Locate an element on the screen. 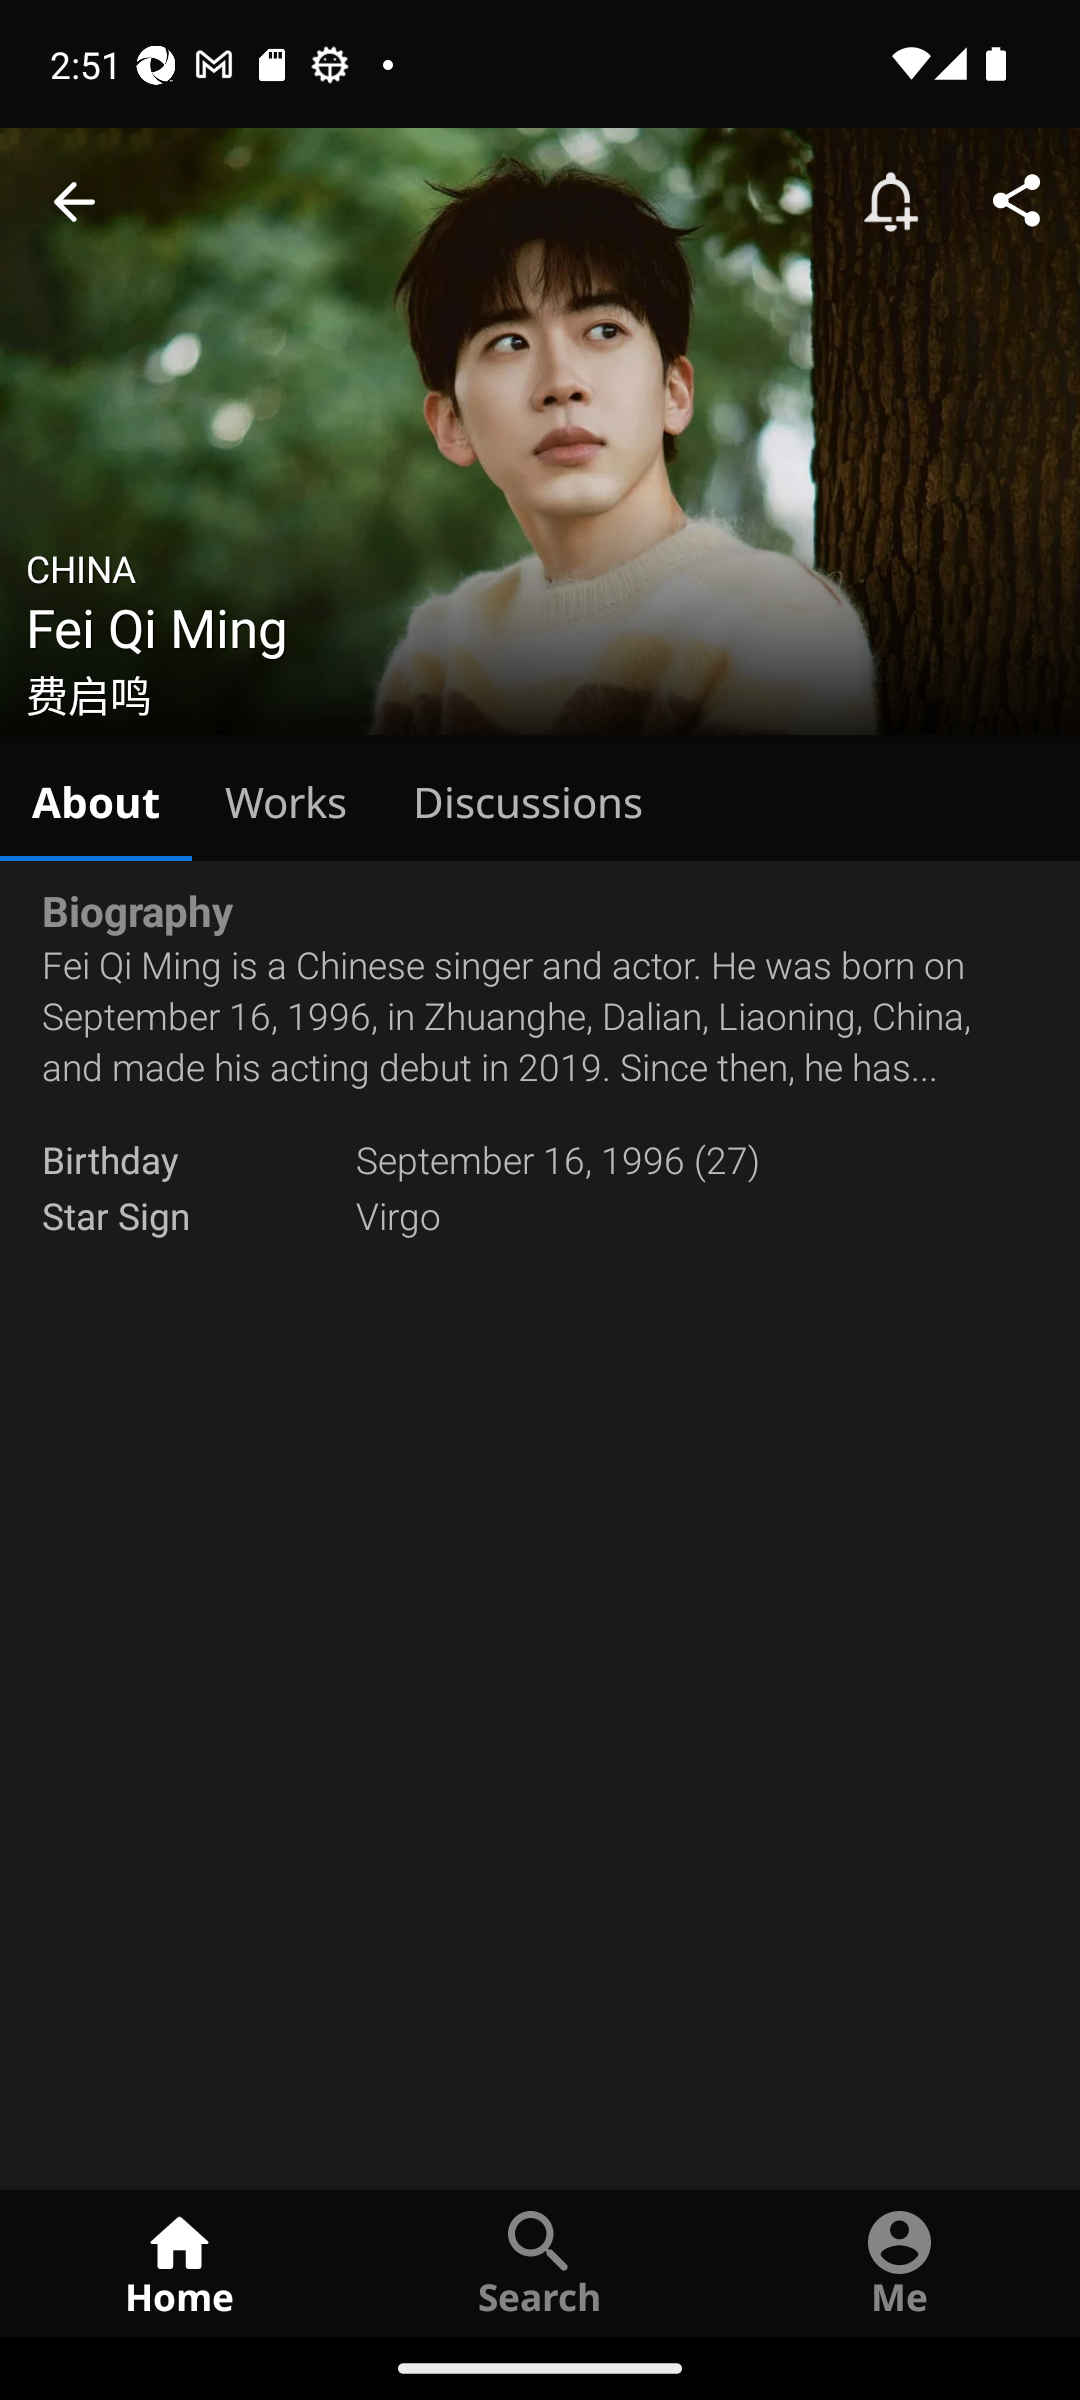 The image size is (1080, 2400). Me is located at coordinates (900, 2262).